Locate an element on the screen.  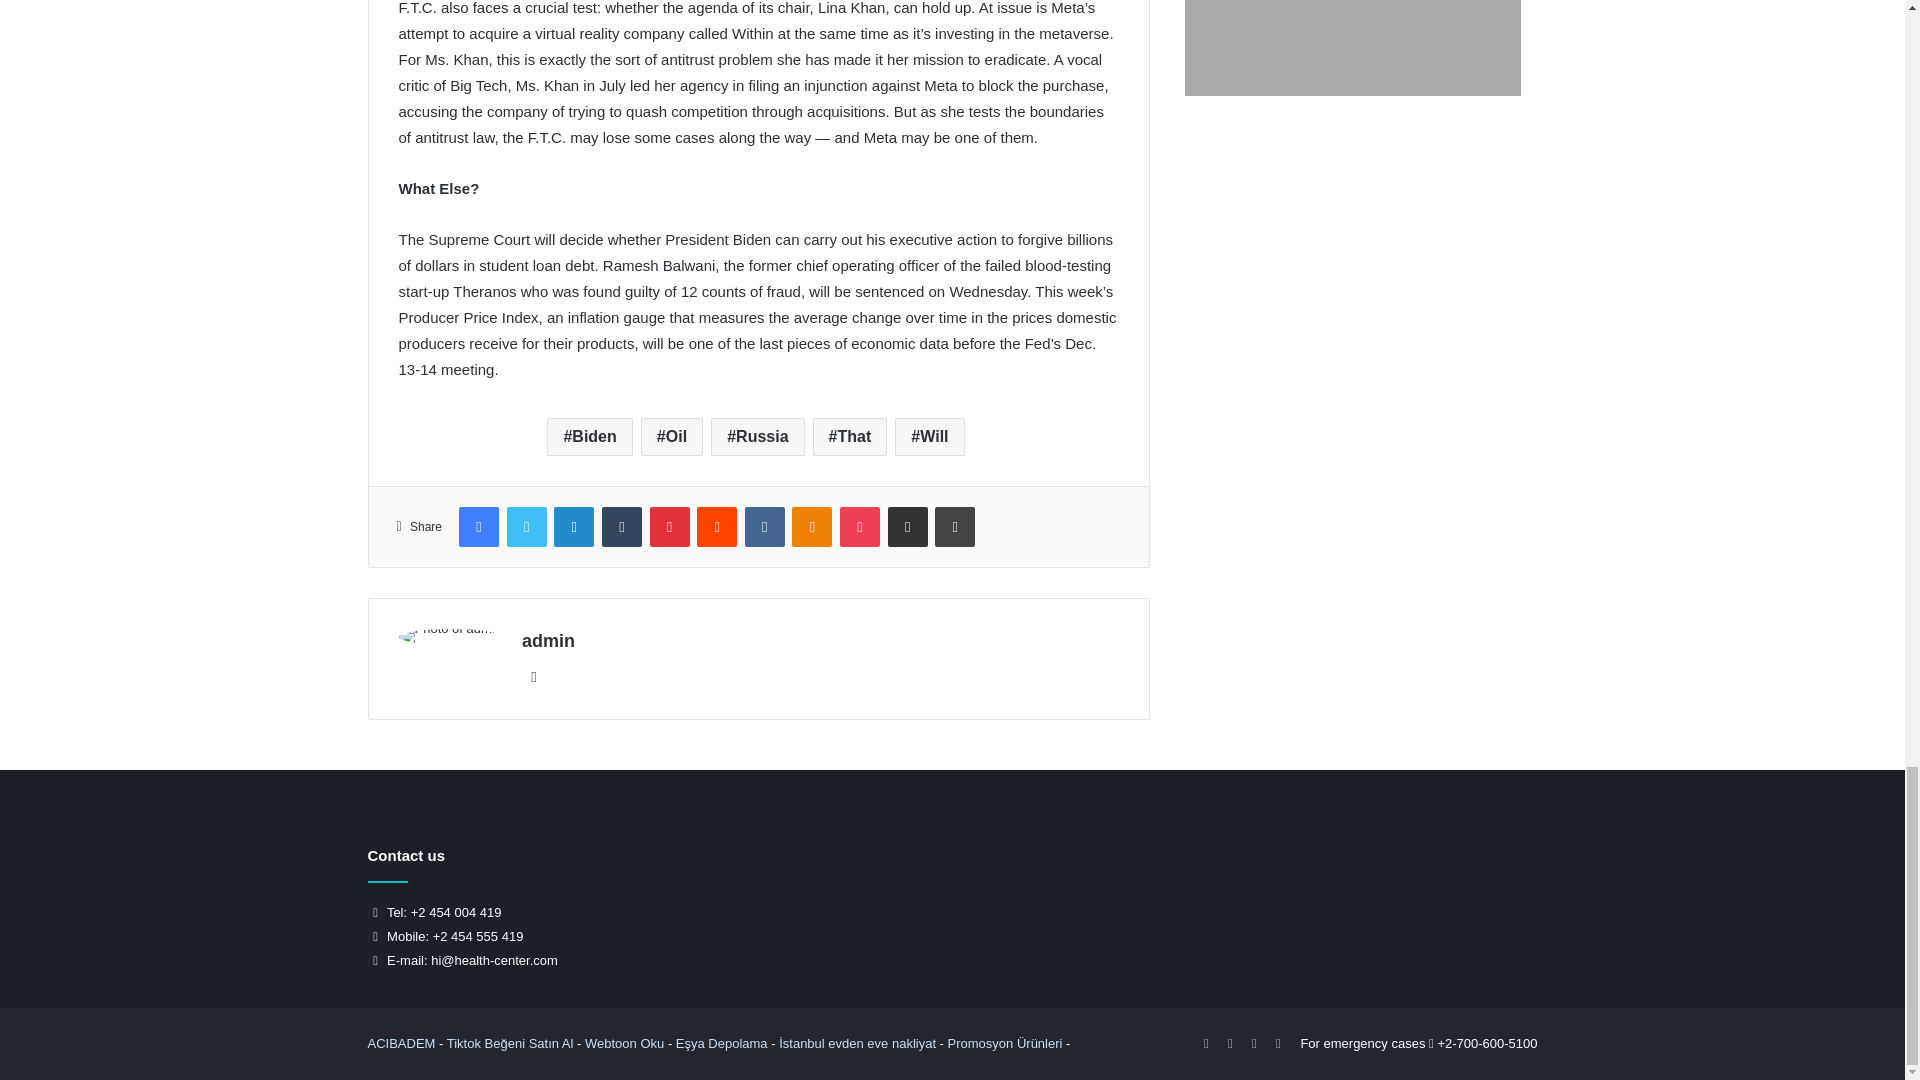
Will is located at coordinates (928, 436).